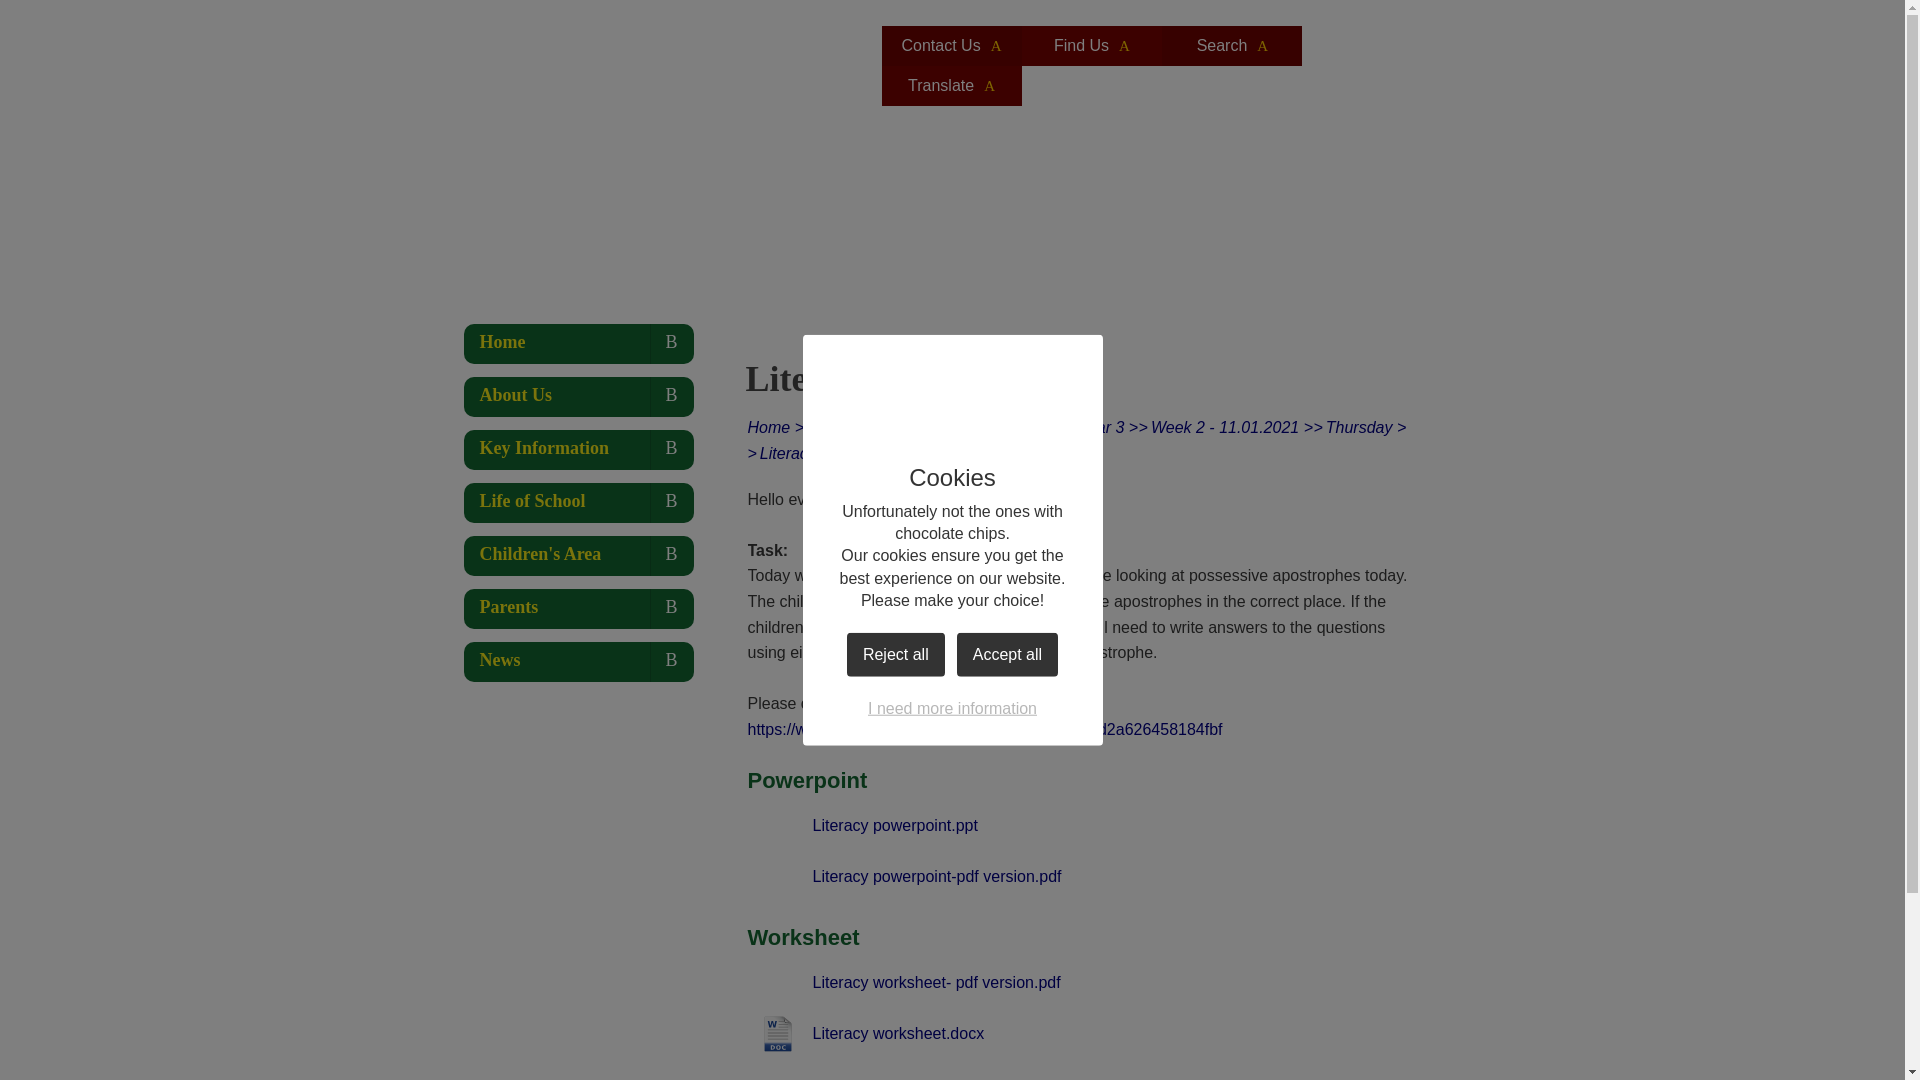  Describe the element at coordinates (862, 826) in the screenshot. I see `Literacy powerpoint.ppt` at that location.